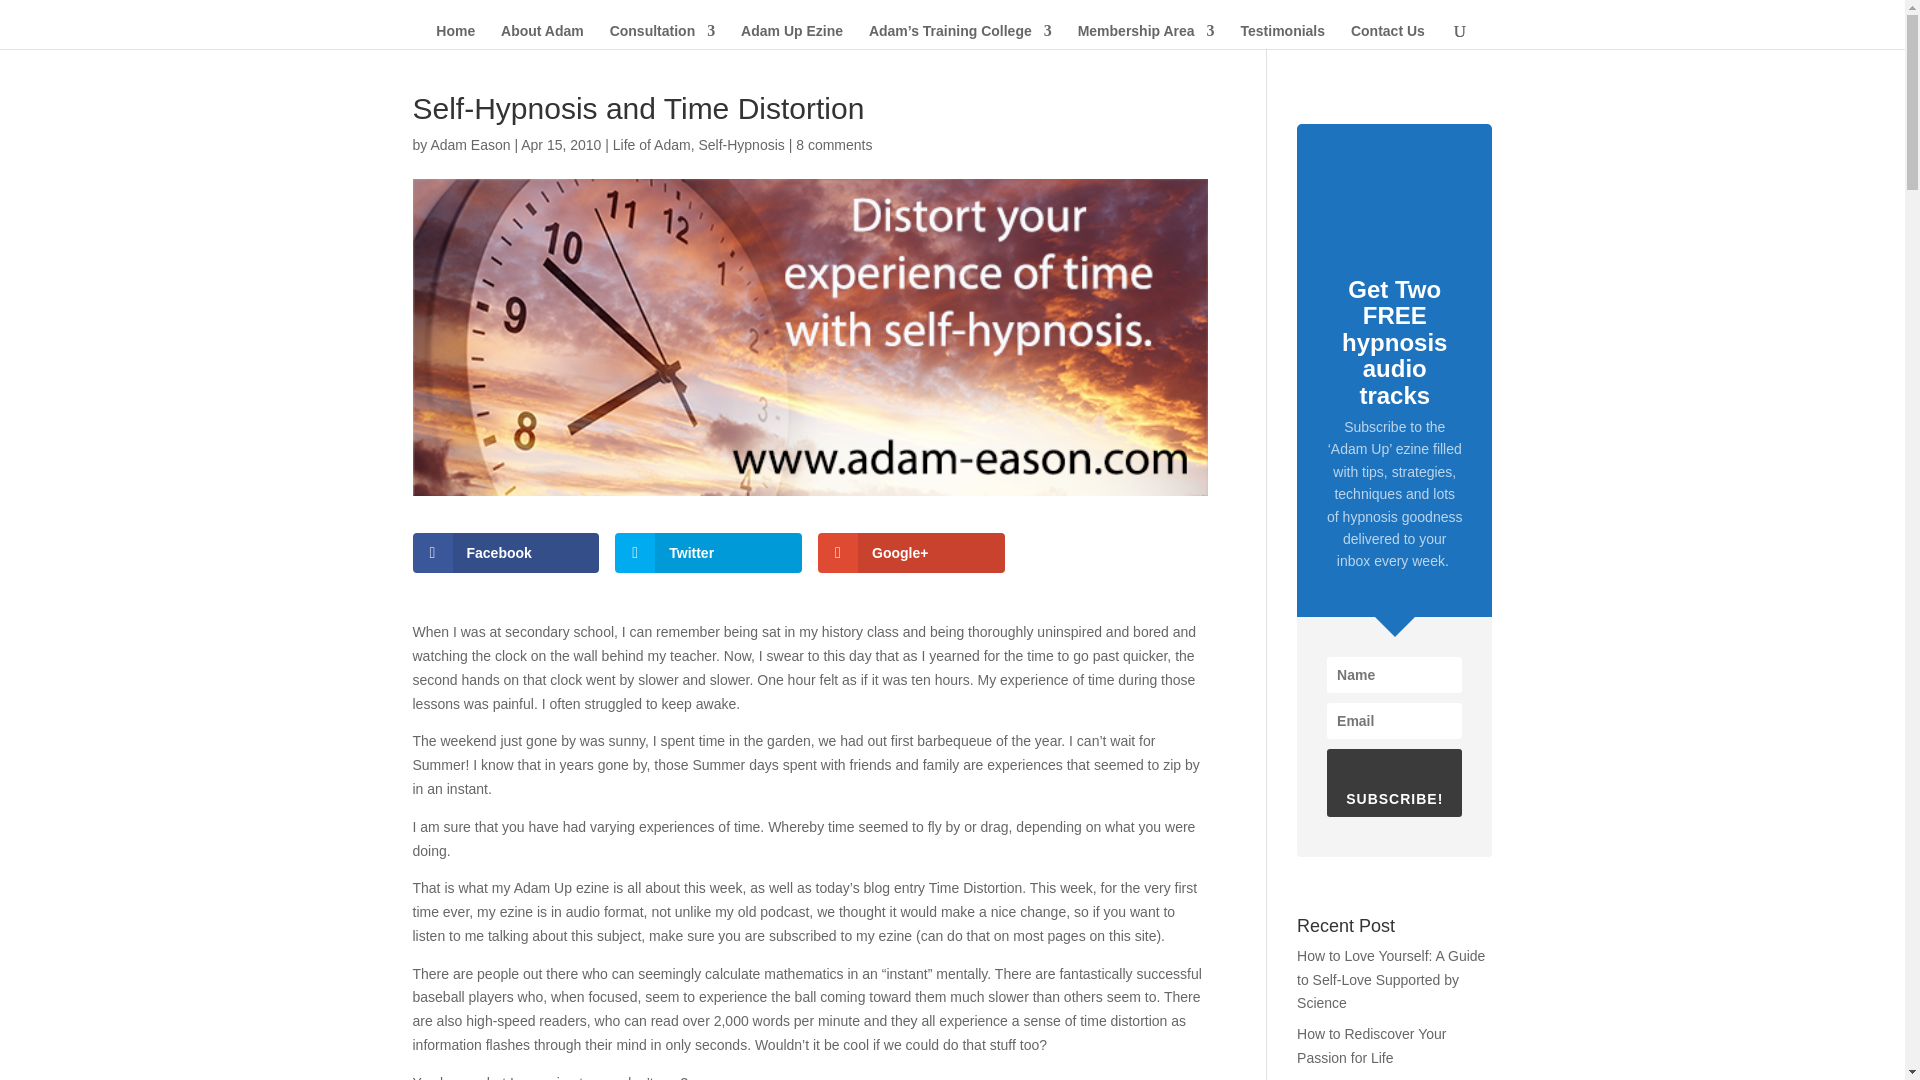  I want to click on Adam Up Ezine, so click(792, 36).